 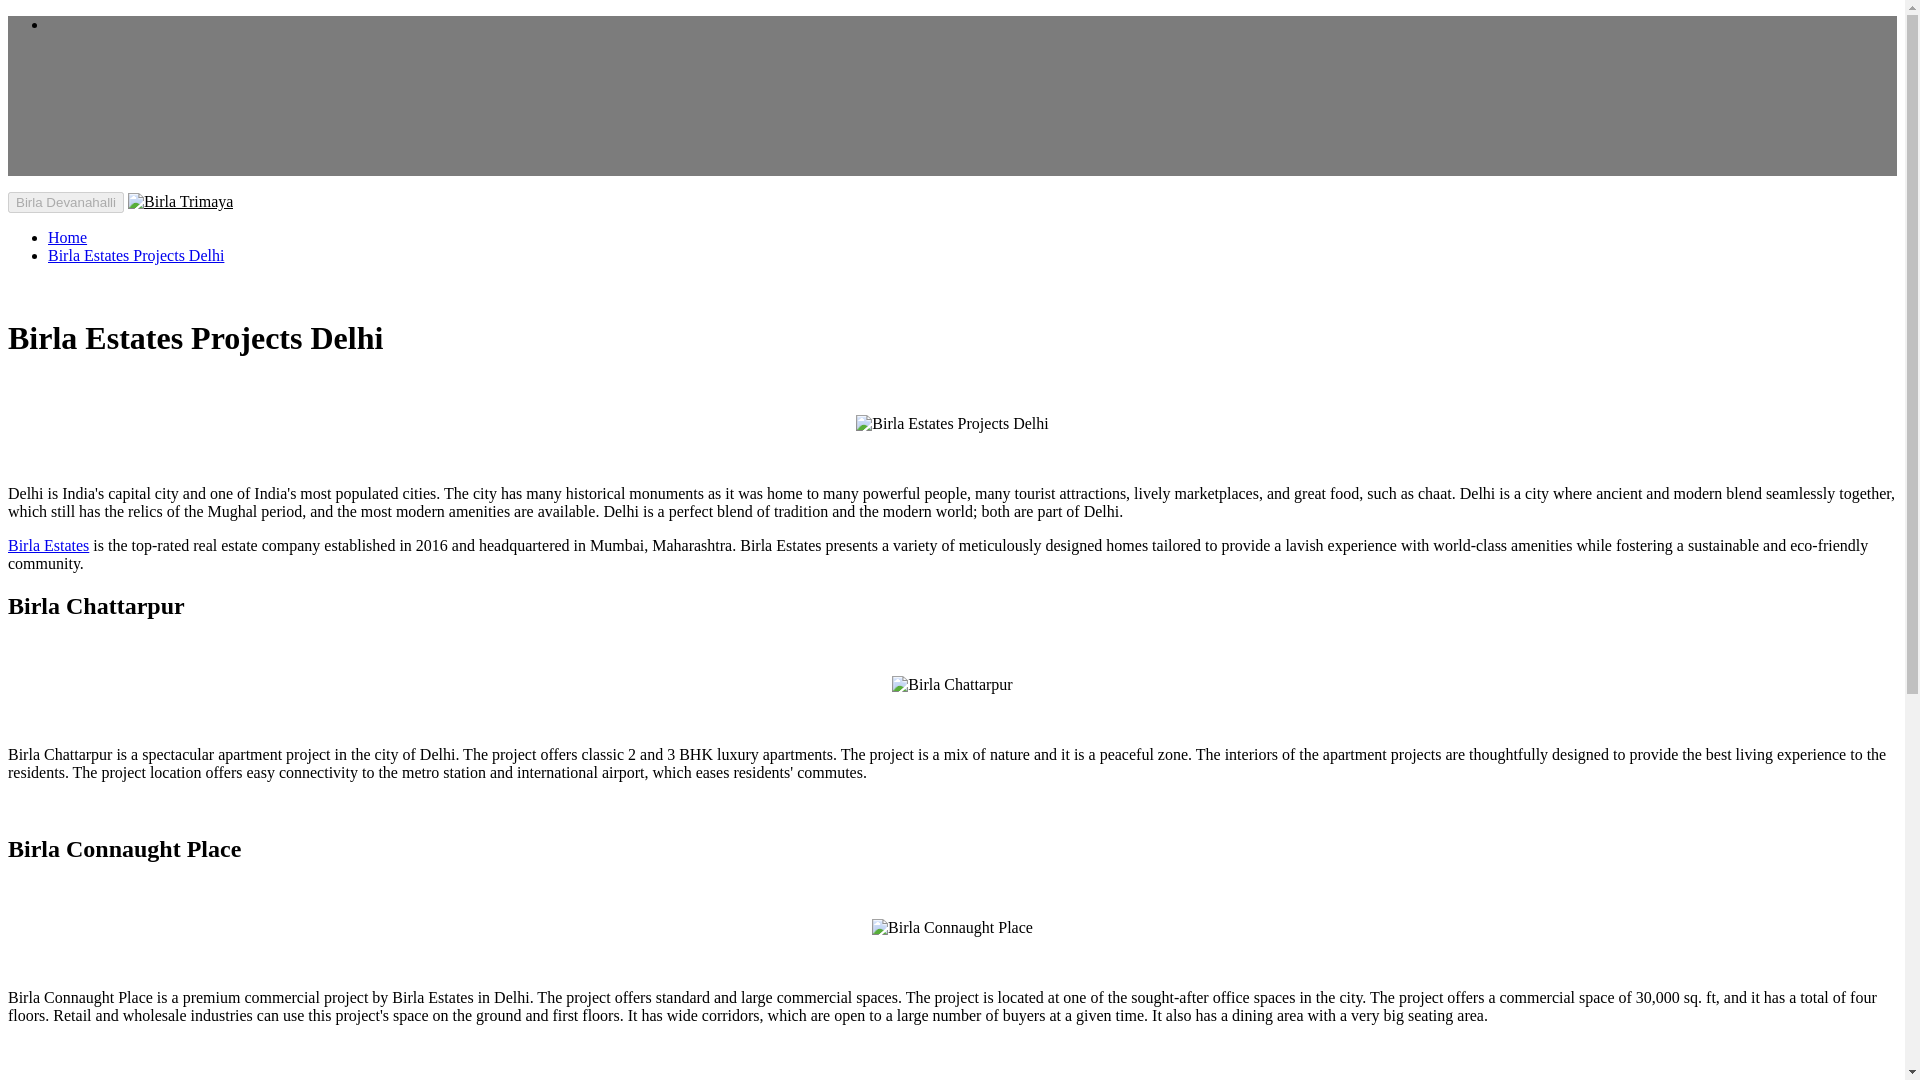 I want to click on Birla Trimaya, so click(x=67, y=237).